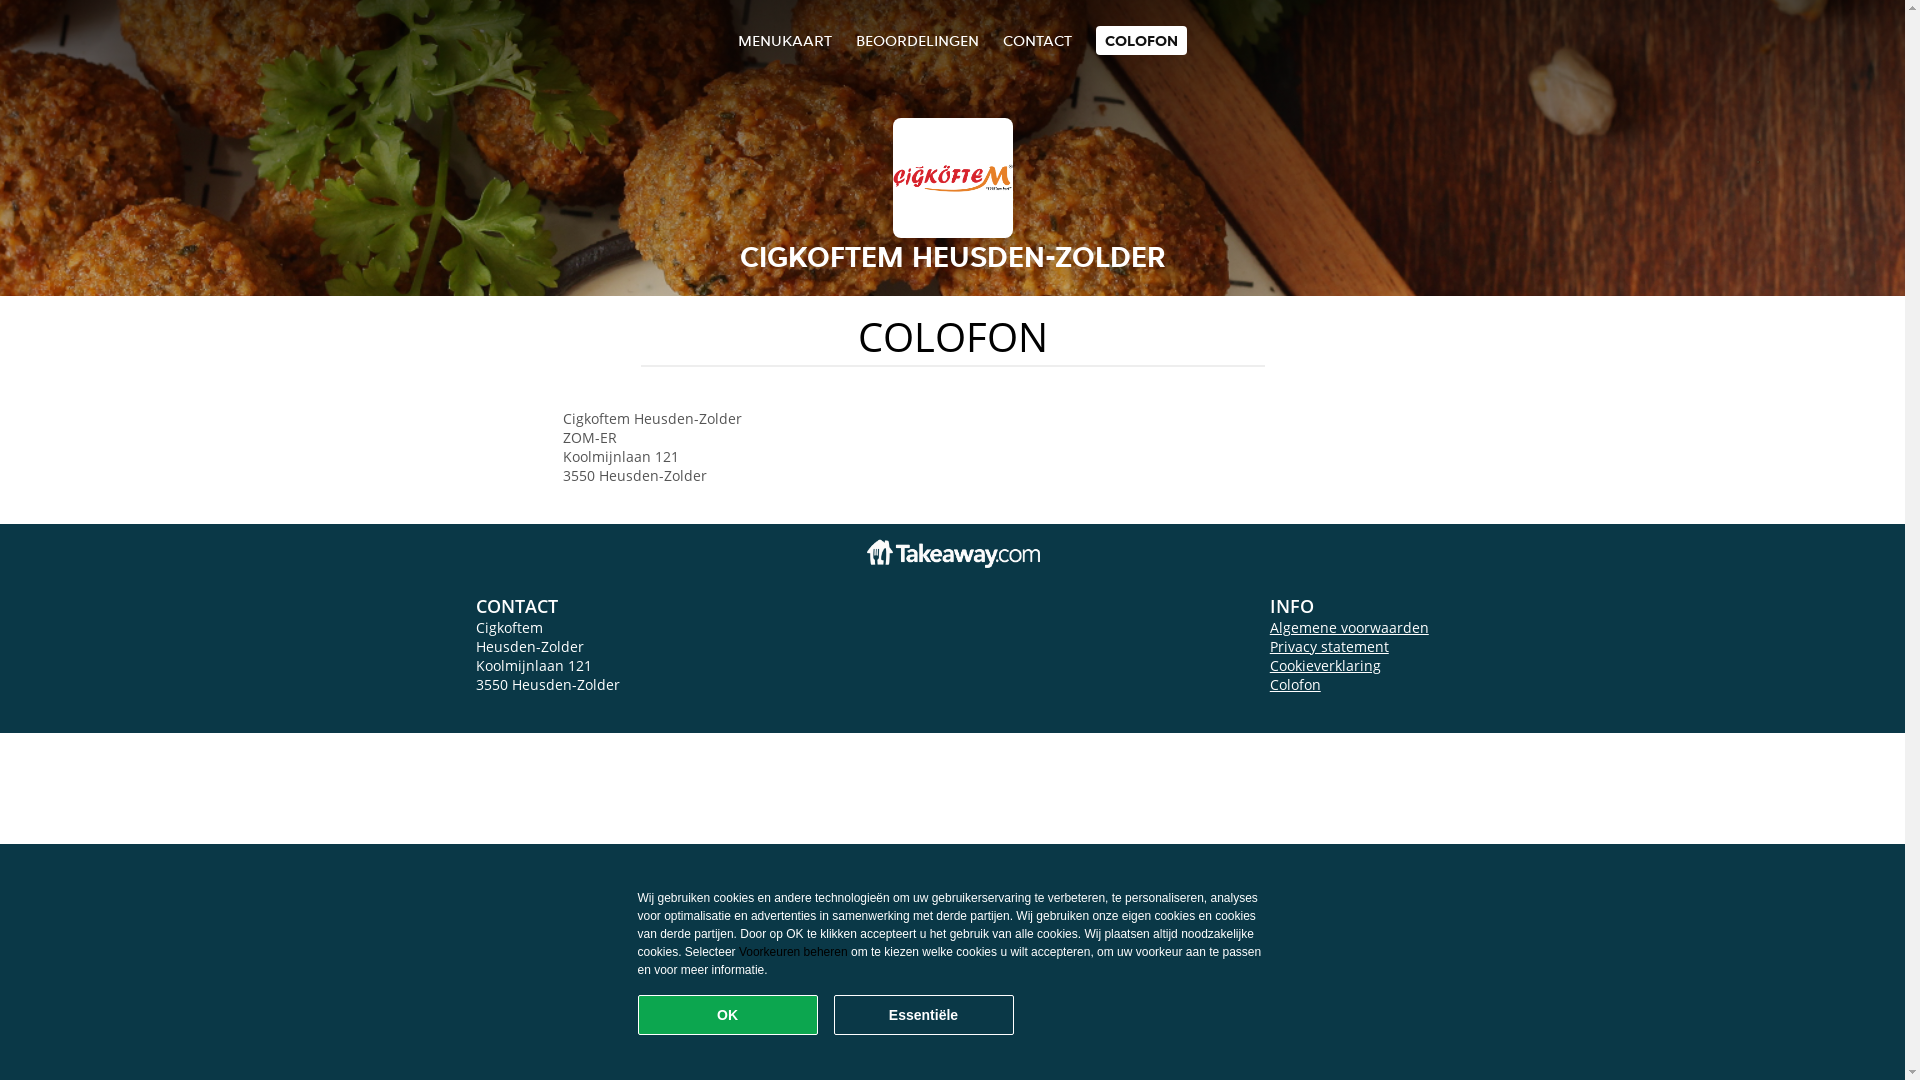 The image size is (1920, 1080). What do you see at coordinates (1330, 646) in the screenshot?
I see `Privacy statement` at bounding box center [1330, 646].